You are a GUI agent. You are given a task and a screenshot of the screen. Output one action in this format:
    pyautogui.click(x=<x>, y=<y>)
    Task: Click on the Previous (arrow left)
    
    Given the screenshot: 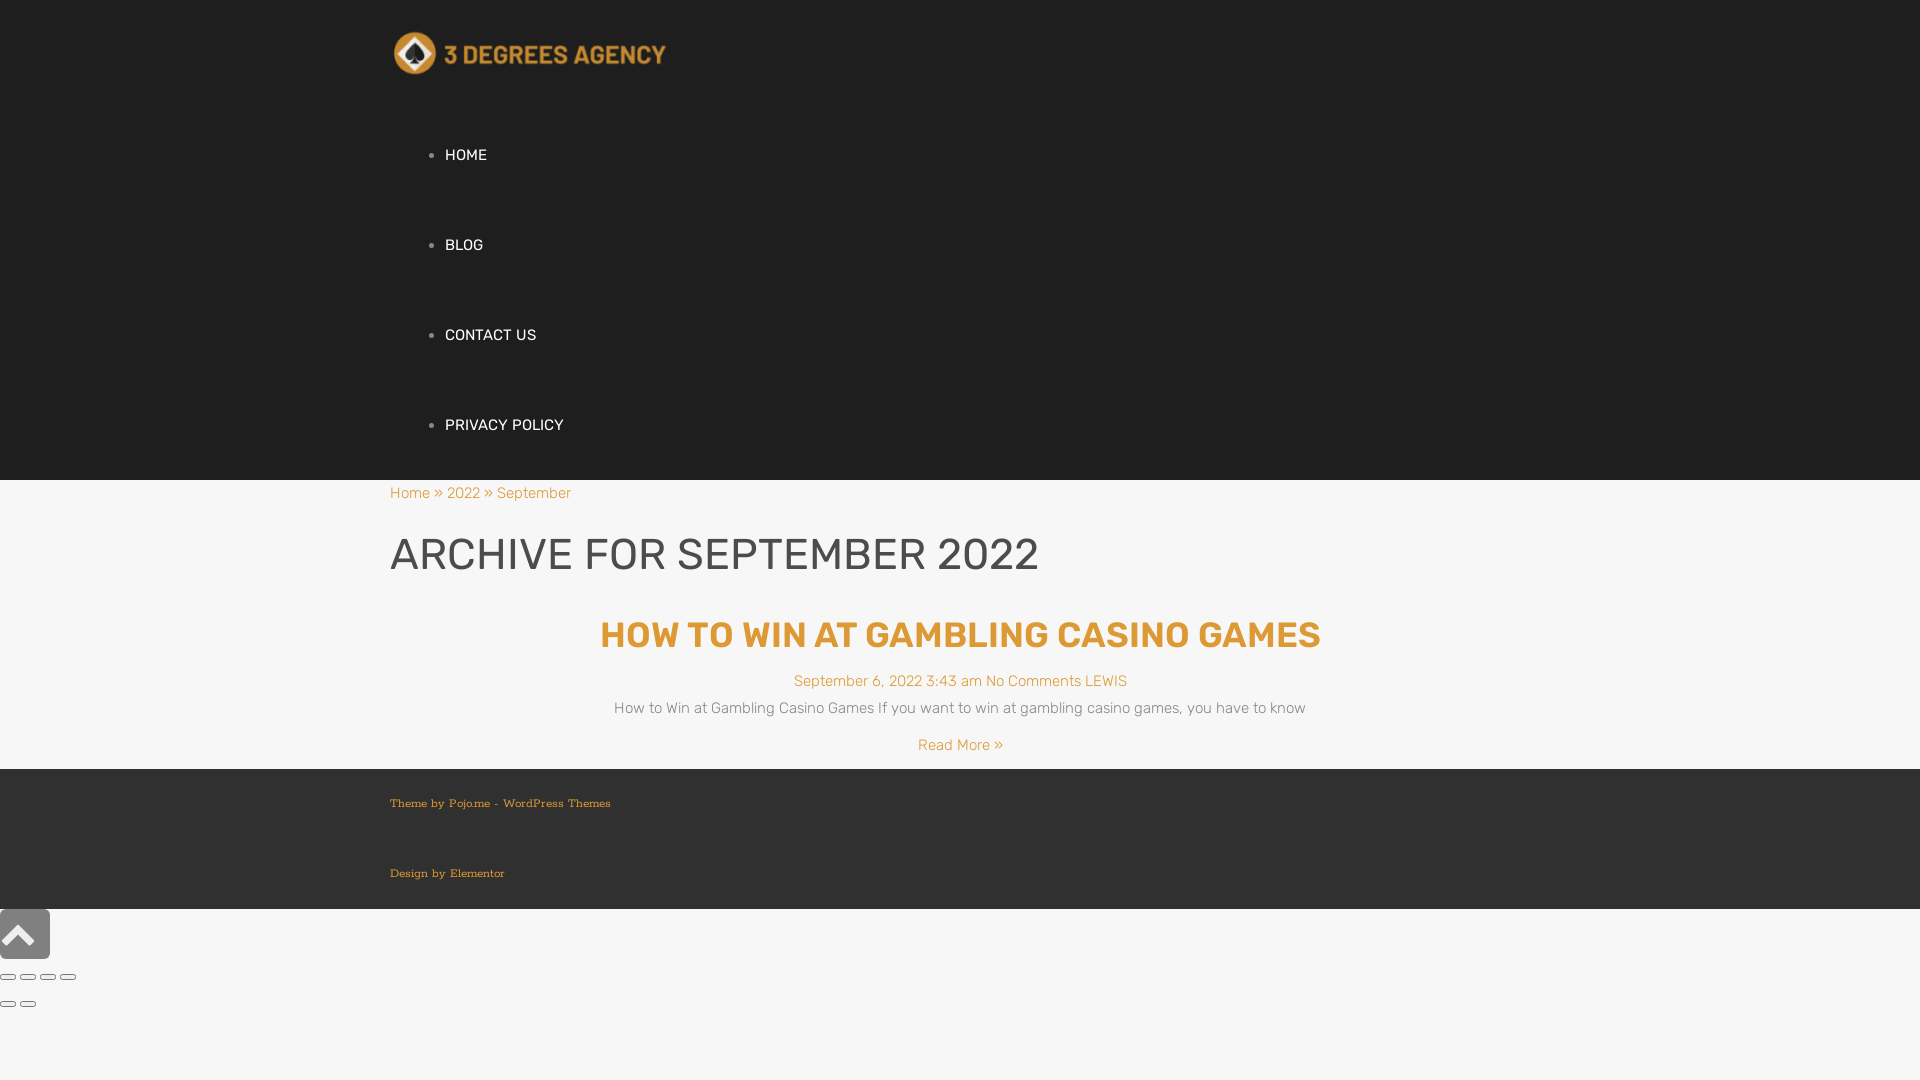 What is the action you would take?
    pyautogui.click(x=8, y=1004)
    